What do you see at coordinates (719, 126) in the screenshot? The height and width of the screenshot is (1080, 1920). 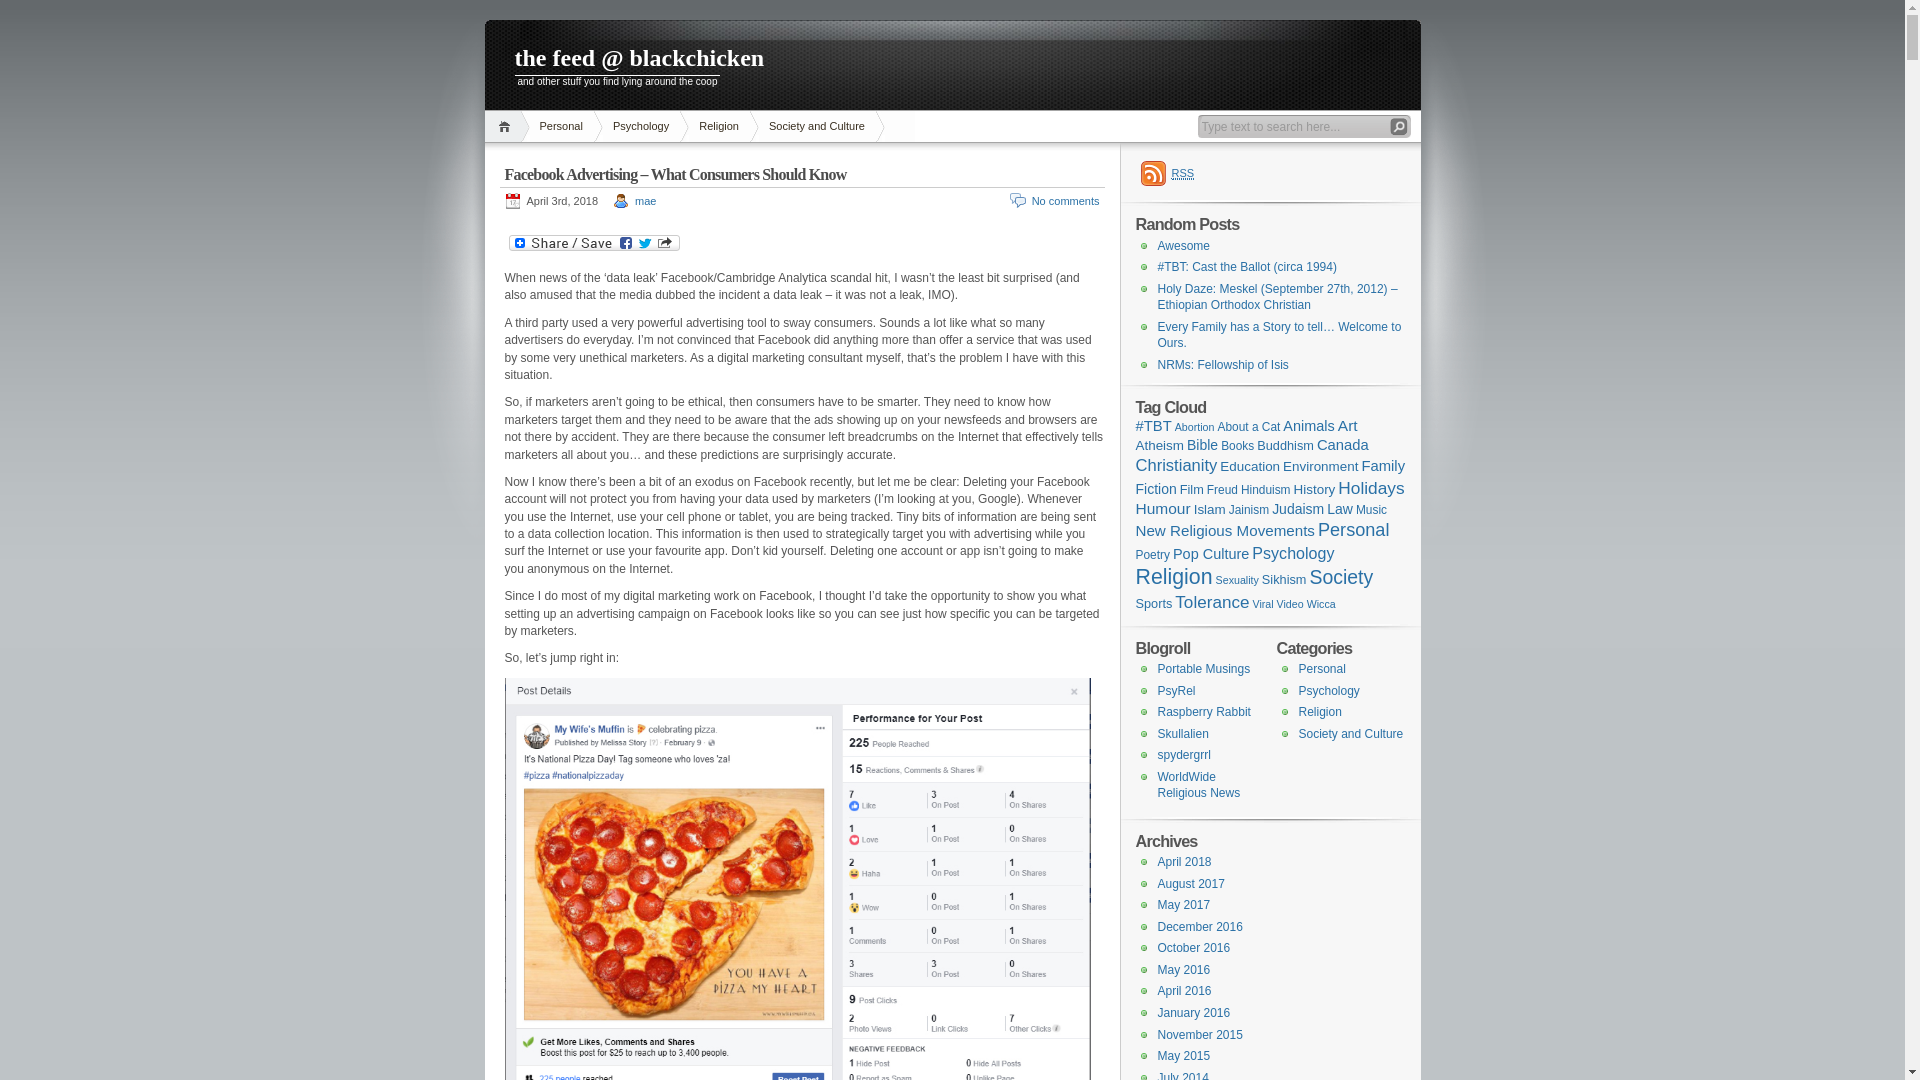 I see `Religion` at bounding box center [719, 126].